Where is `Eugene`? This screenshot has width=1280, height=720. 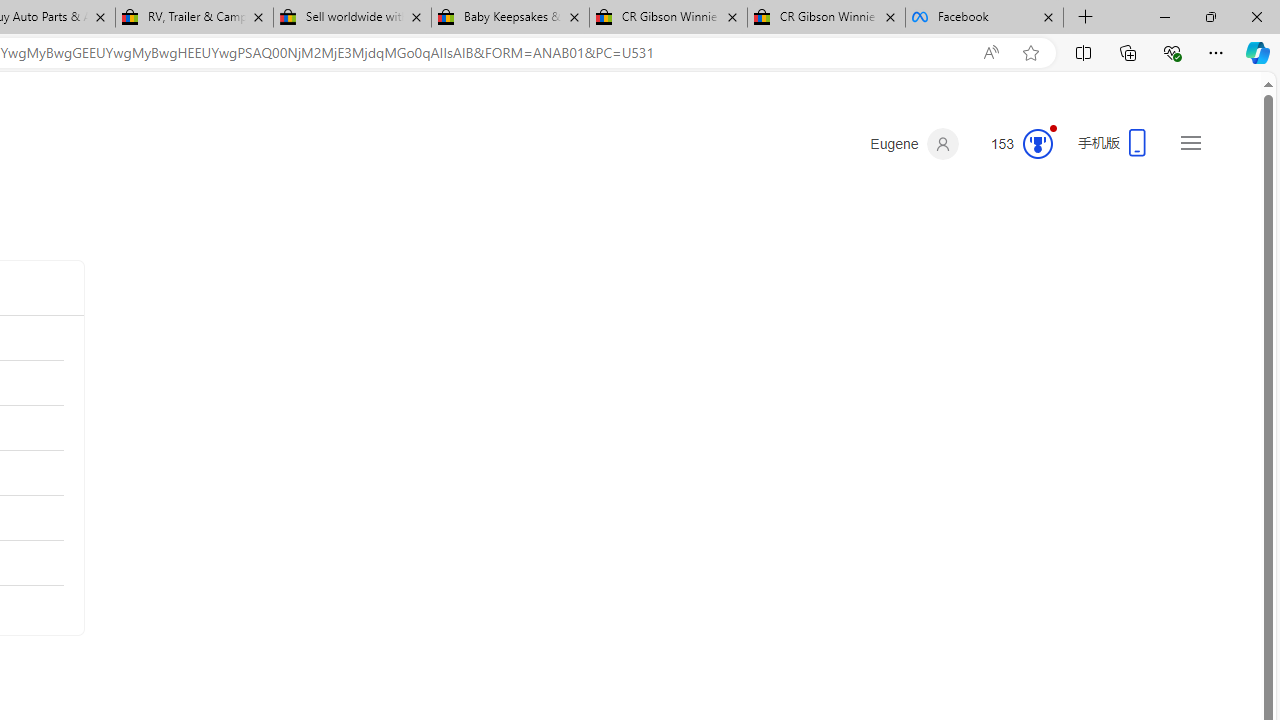 Eugene is located at coordinates (914, 144).